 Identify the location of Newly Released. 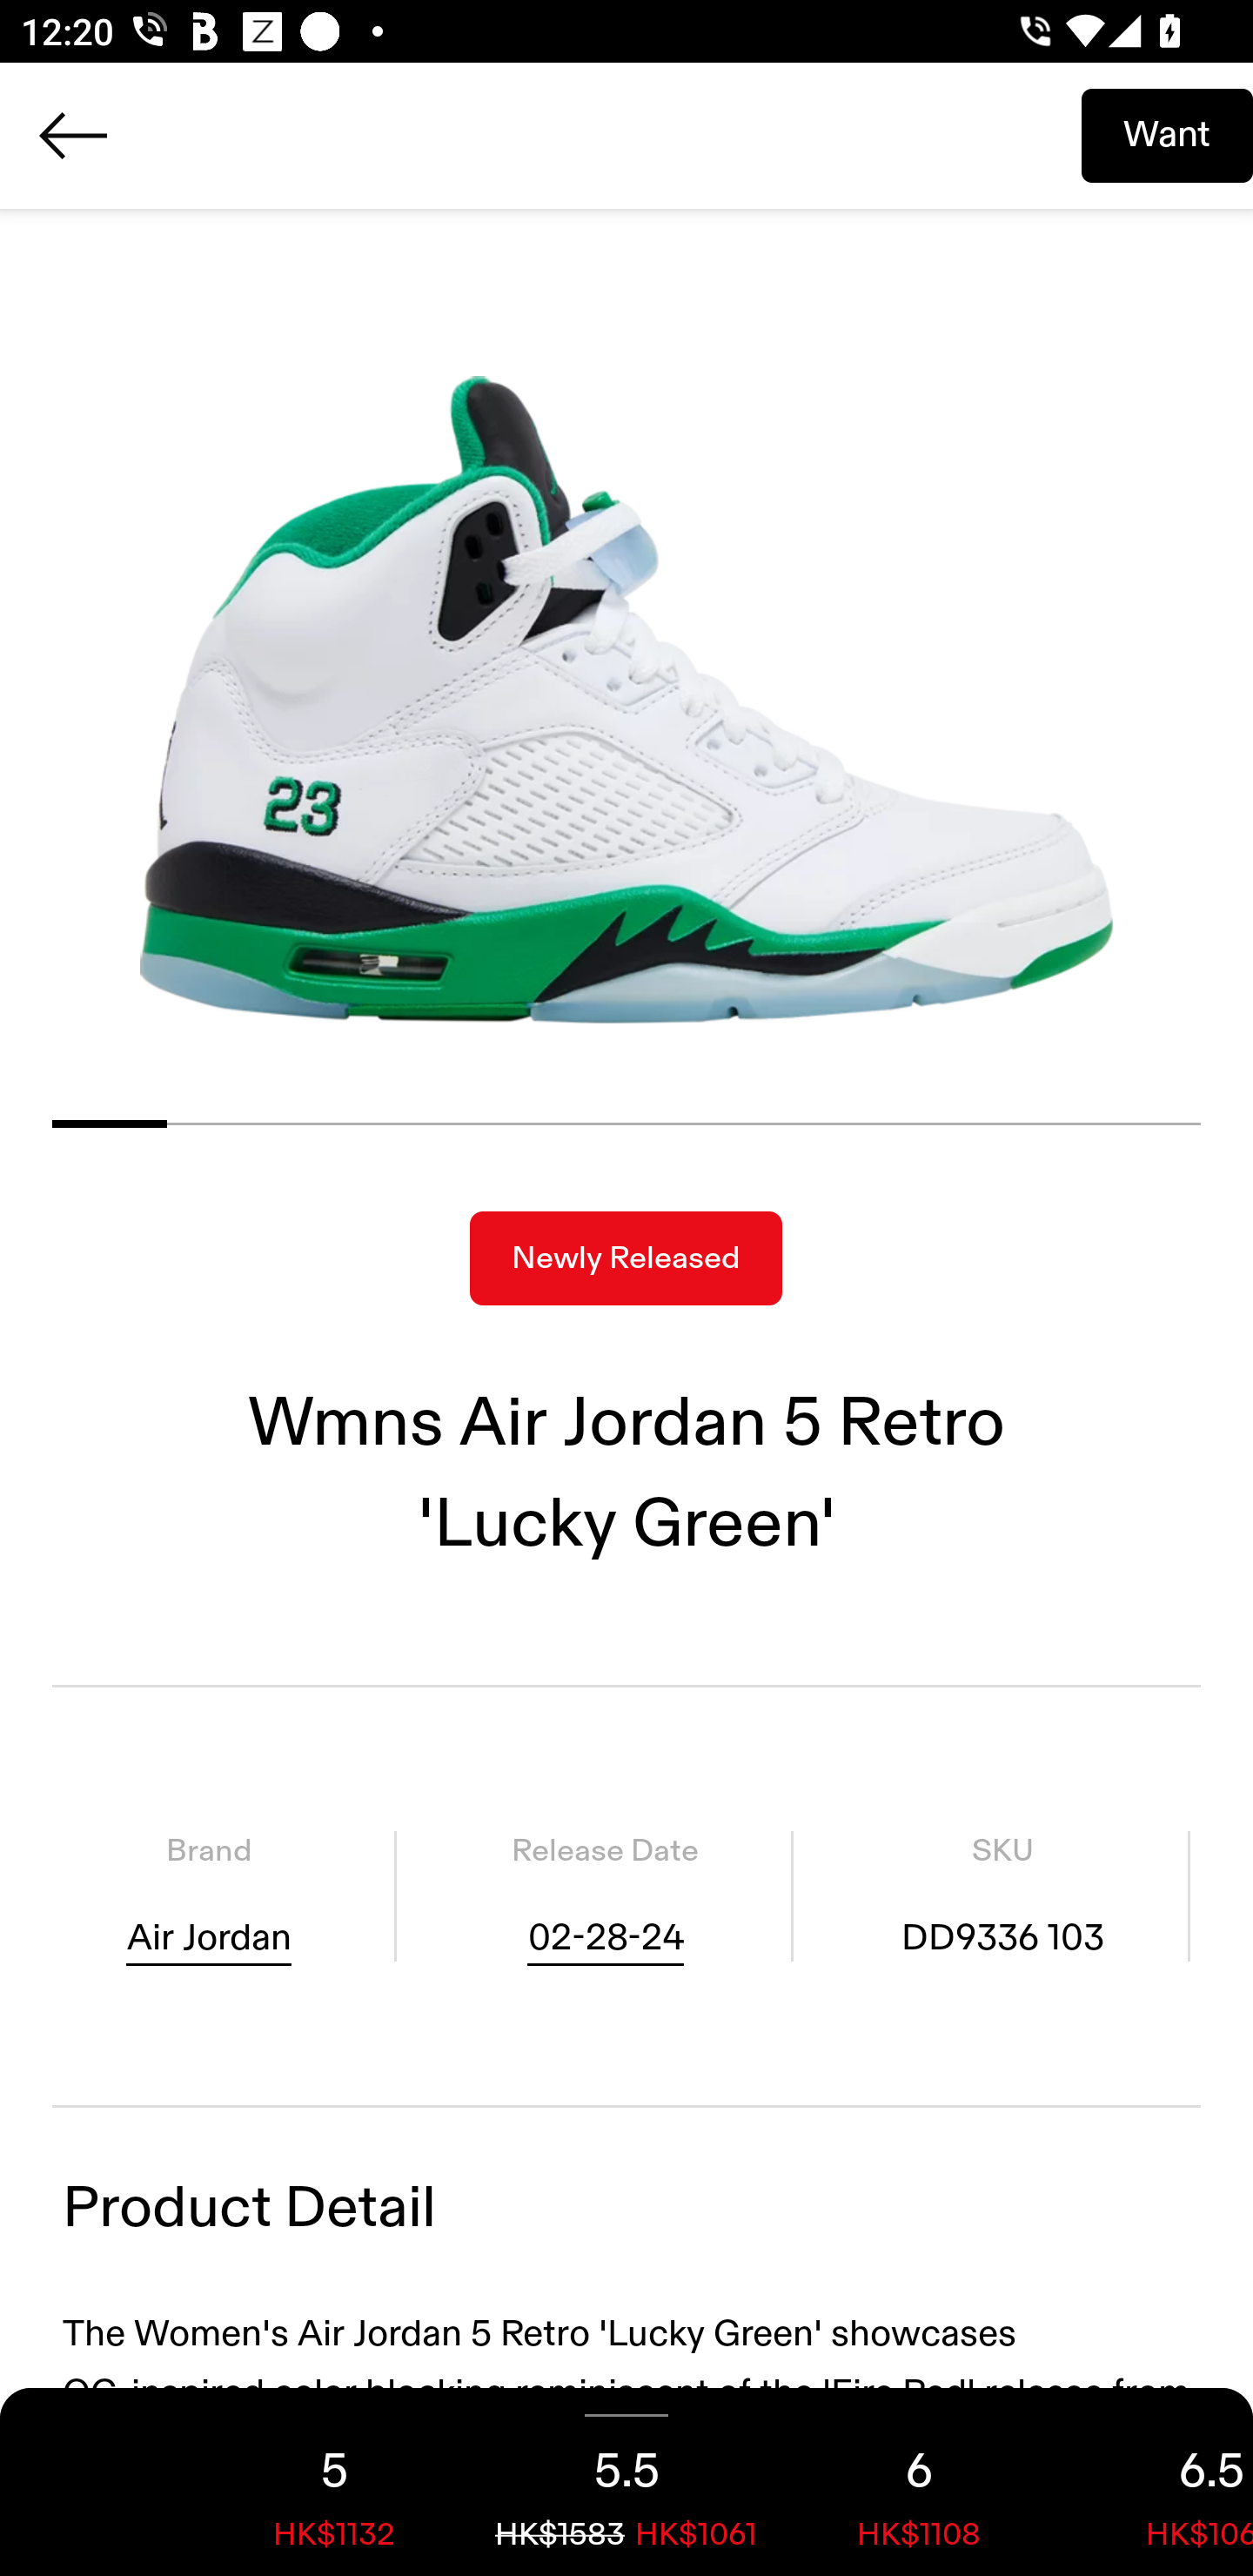
(626, 1258).